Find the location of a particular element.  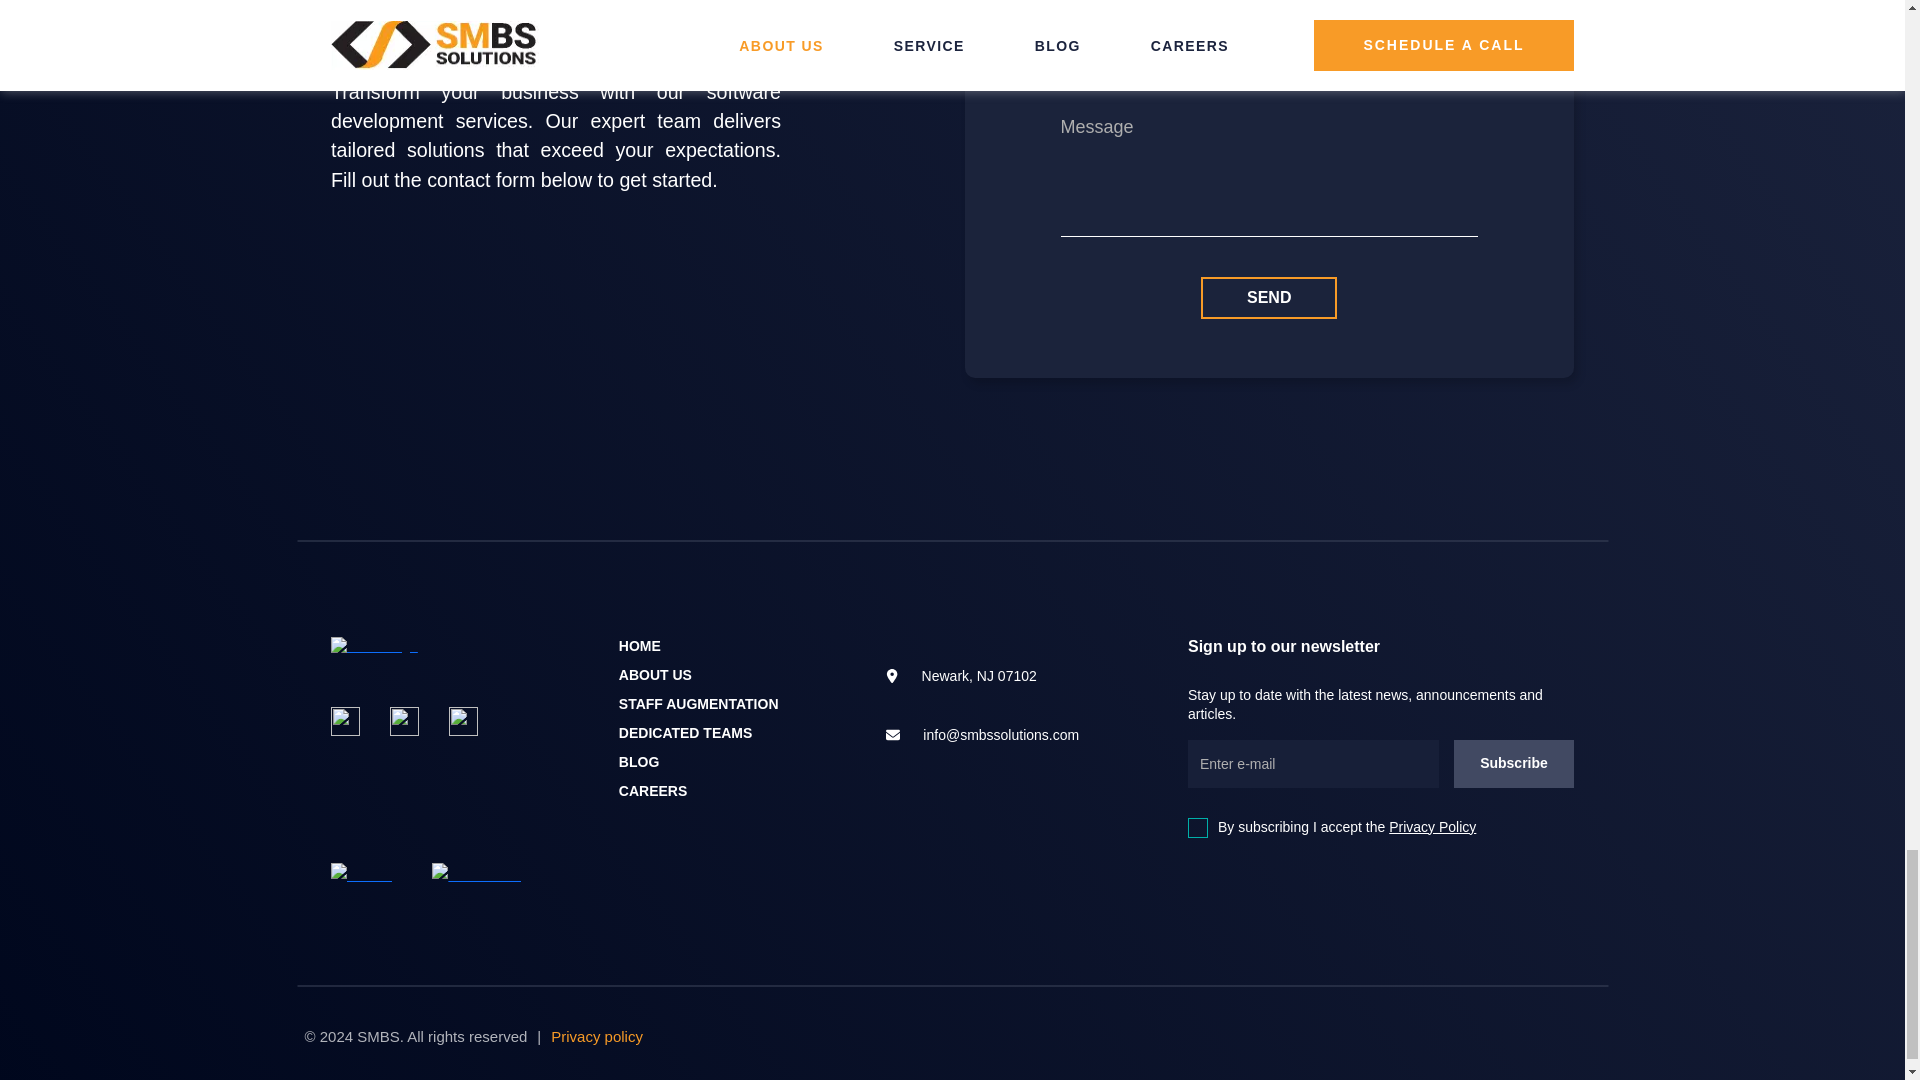

Privacy policy is located at coordinates (597, 1036).